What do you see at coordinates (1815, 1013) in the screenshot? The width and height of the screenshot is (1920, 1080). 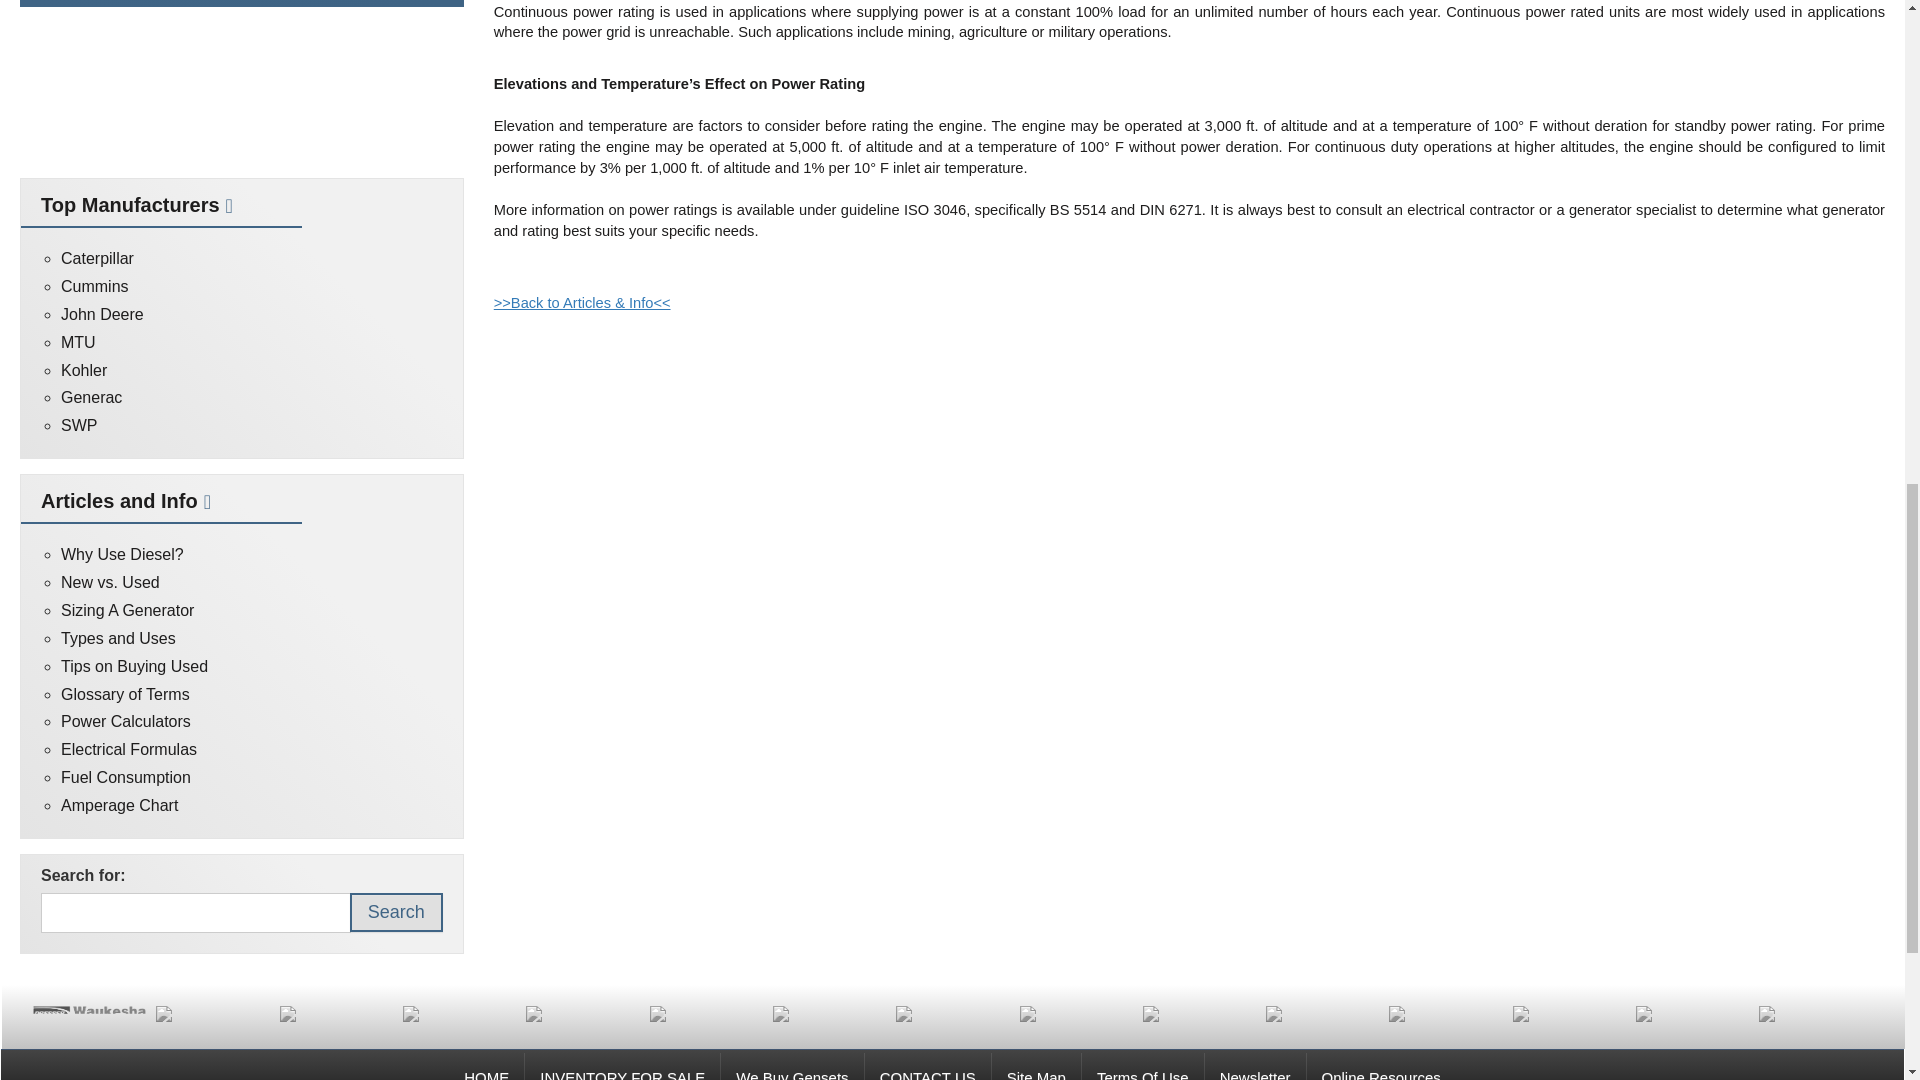 I see `magnum` at bounding box center [1815, 1013].